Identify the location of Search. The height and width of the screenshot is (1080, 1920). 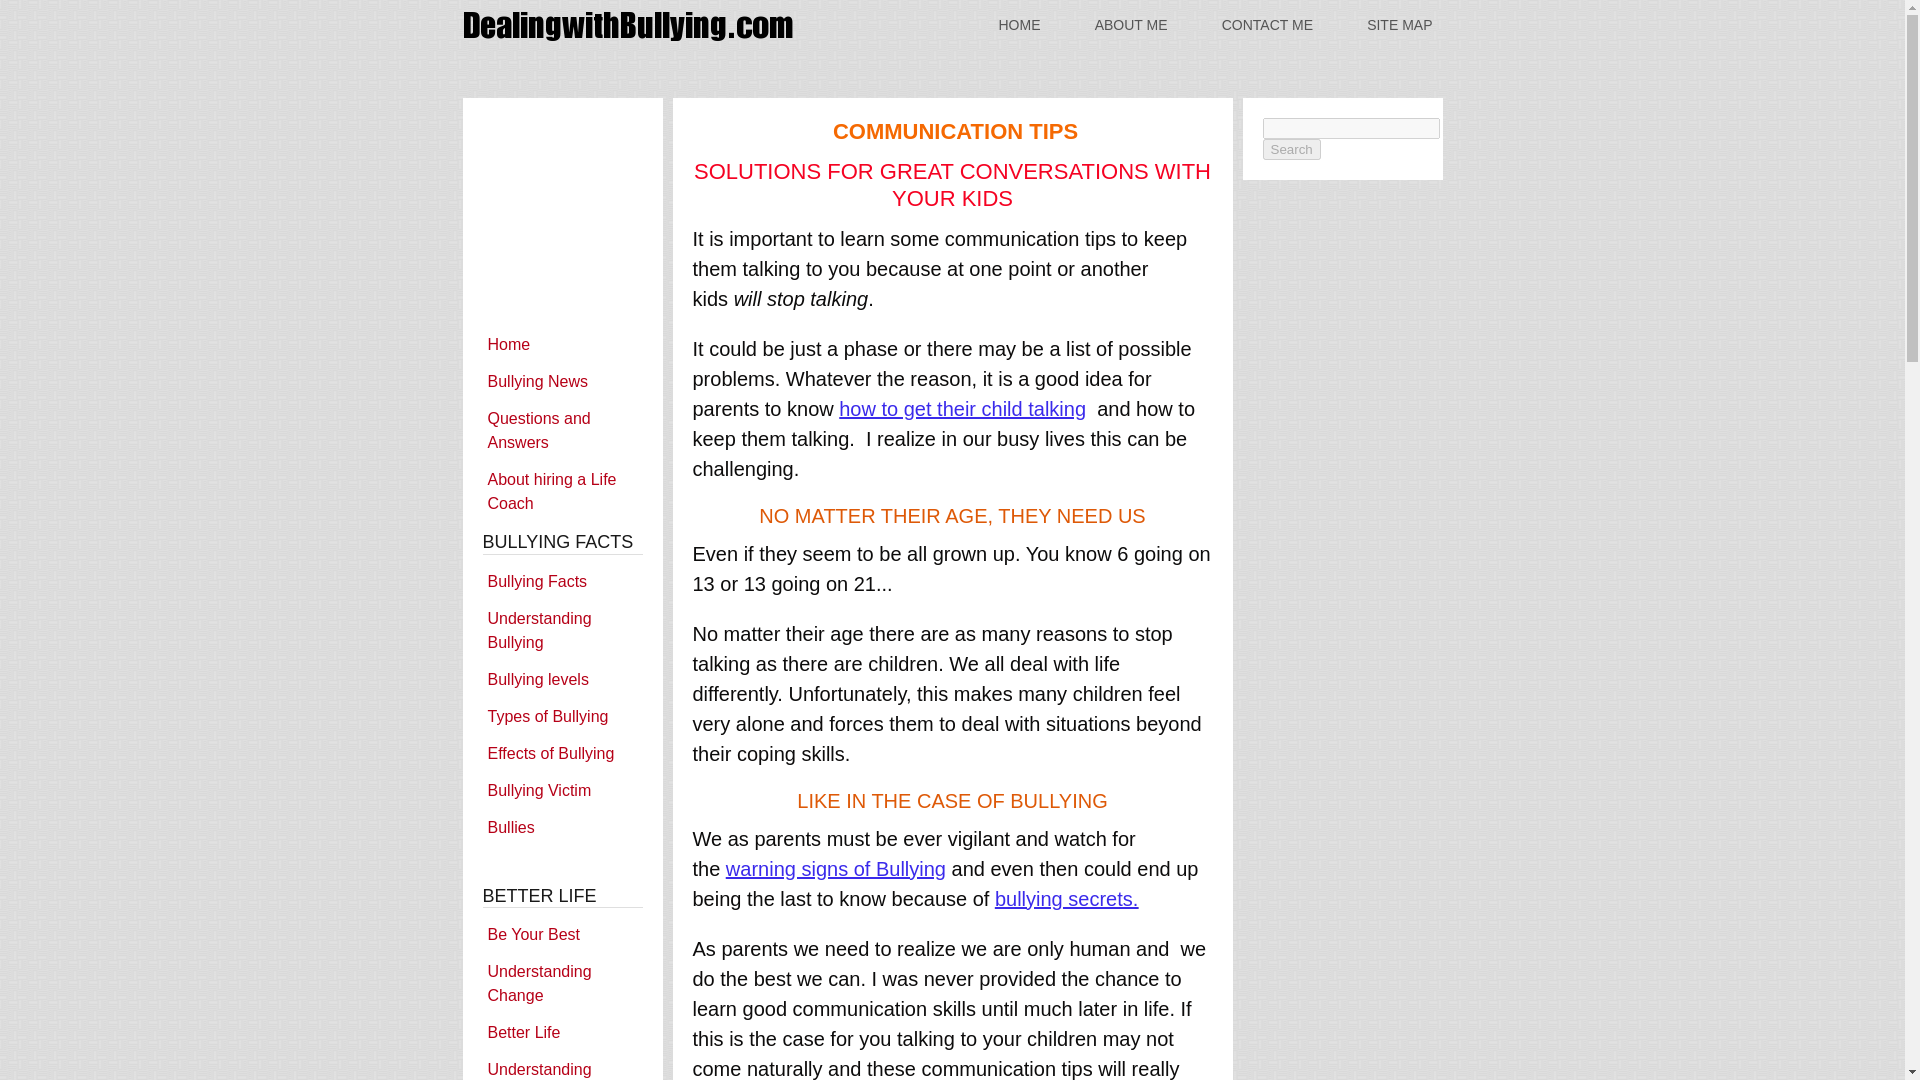
(1290, 149).